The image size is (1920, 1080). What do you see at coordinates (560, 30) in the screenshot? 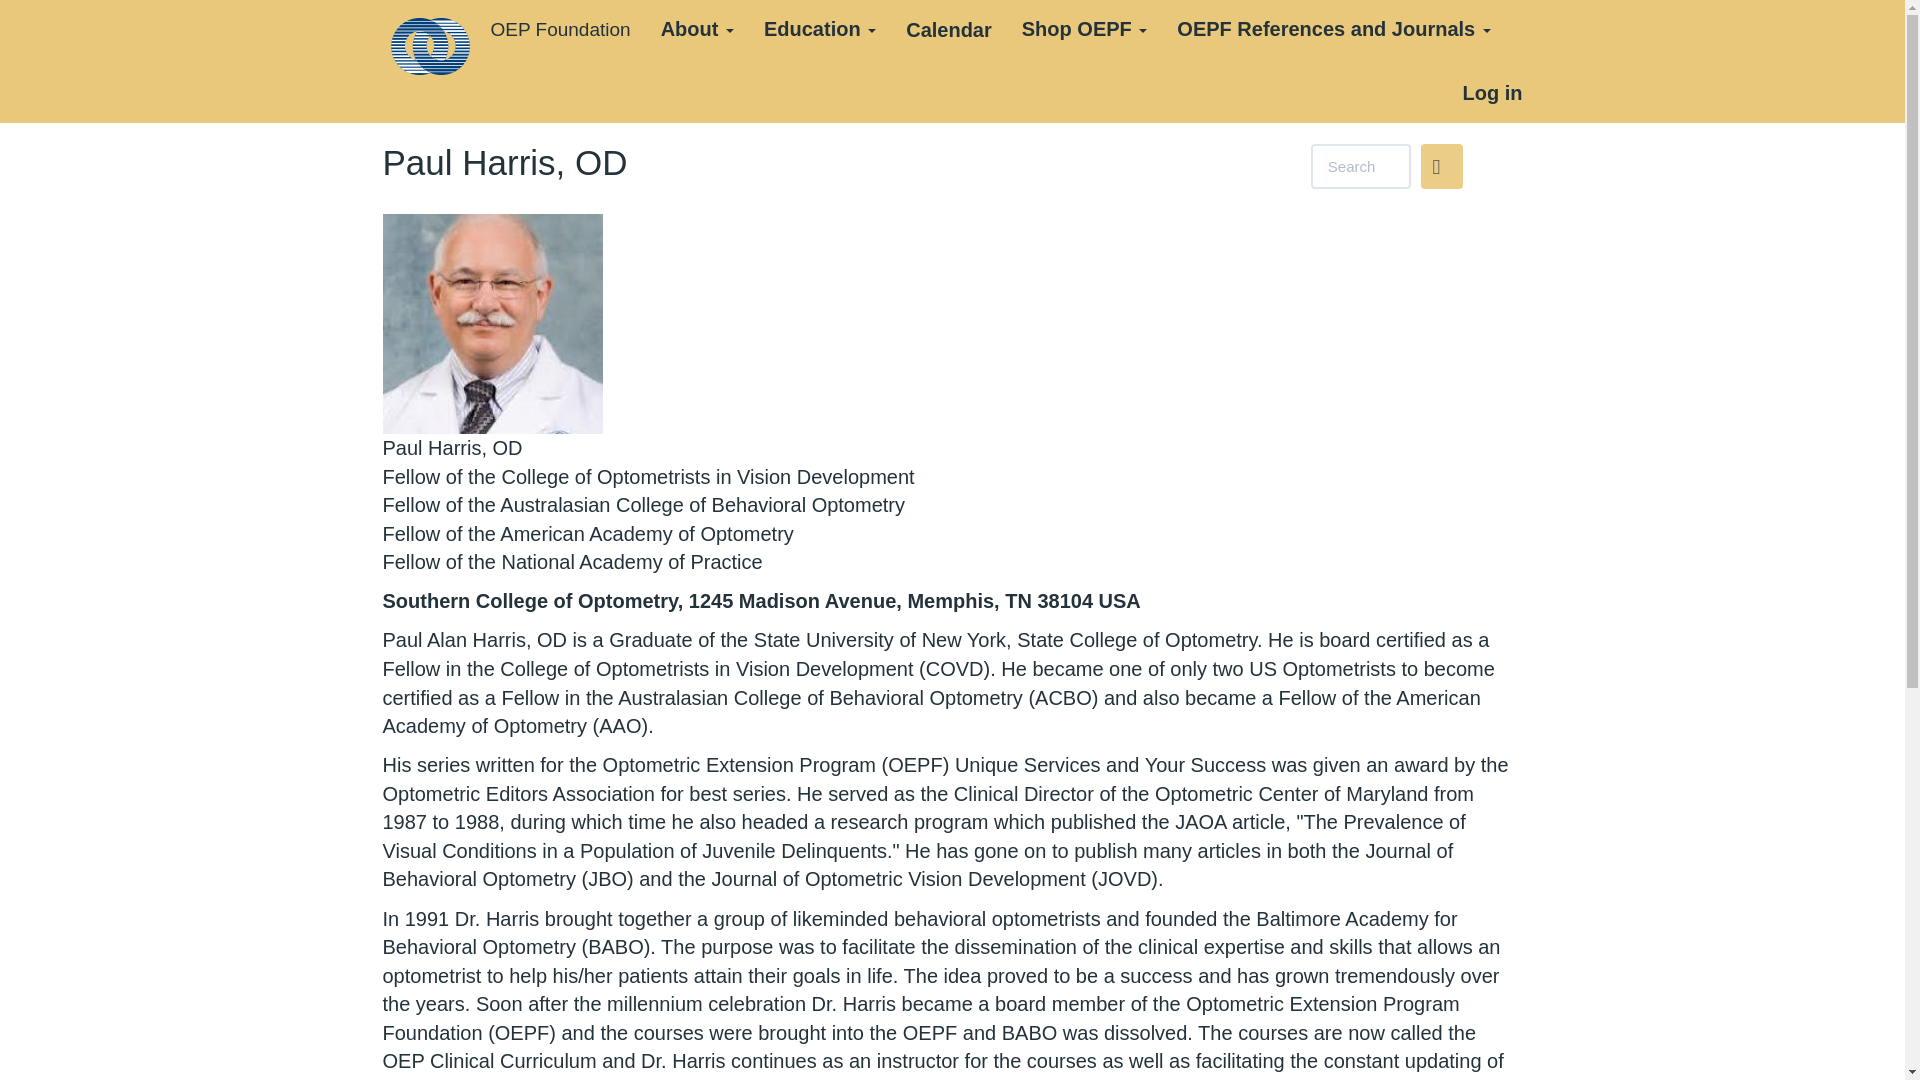
I see `Home` at bounding box center [560, 30].